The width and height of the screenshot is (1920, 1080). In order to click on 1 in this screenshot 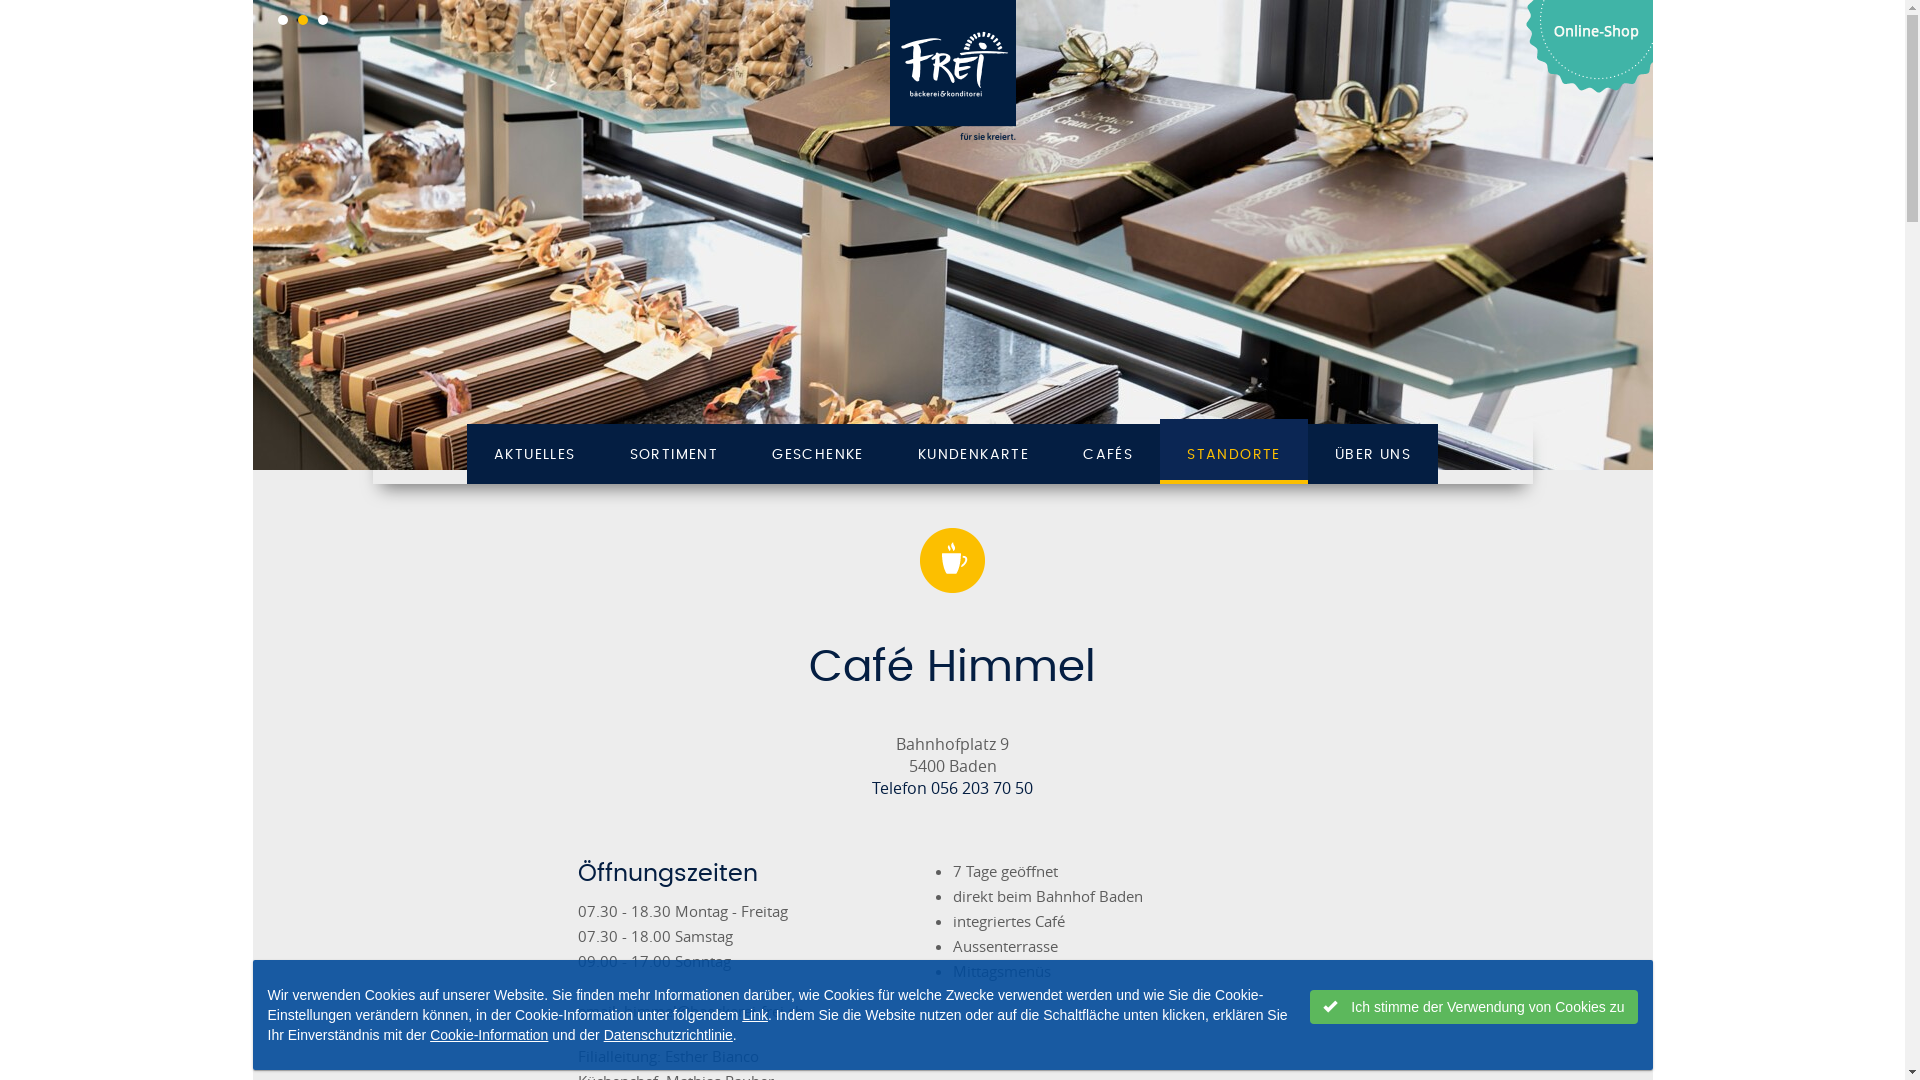, I will do `click(283, 20)`.